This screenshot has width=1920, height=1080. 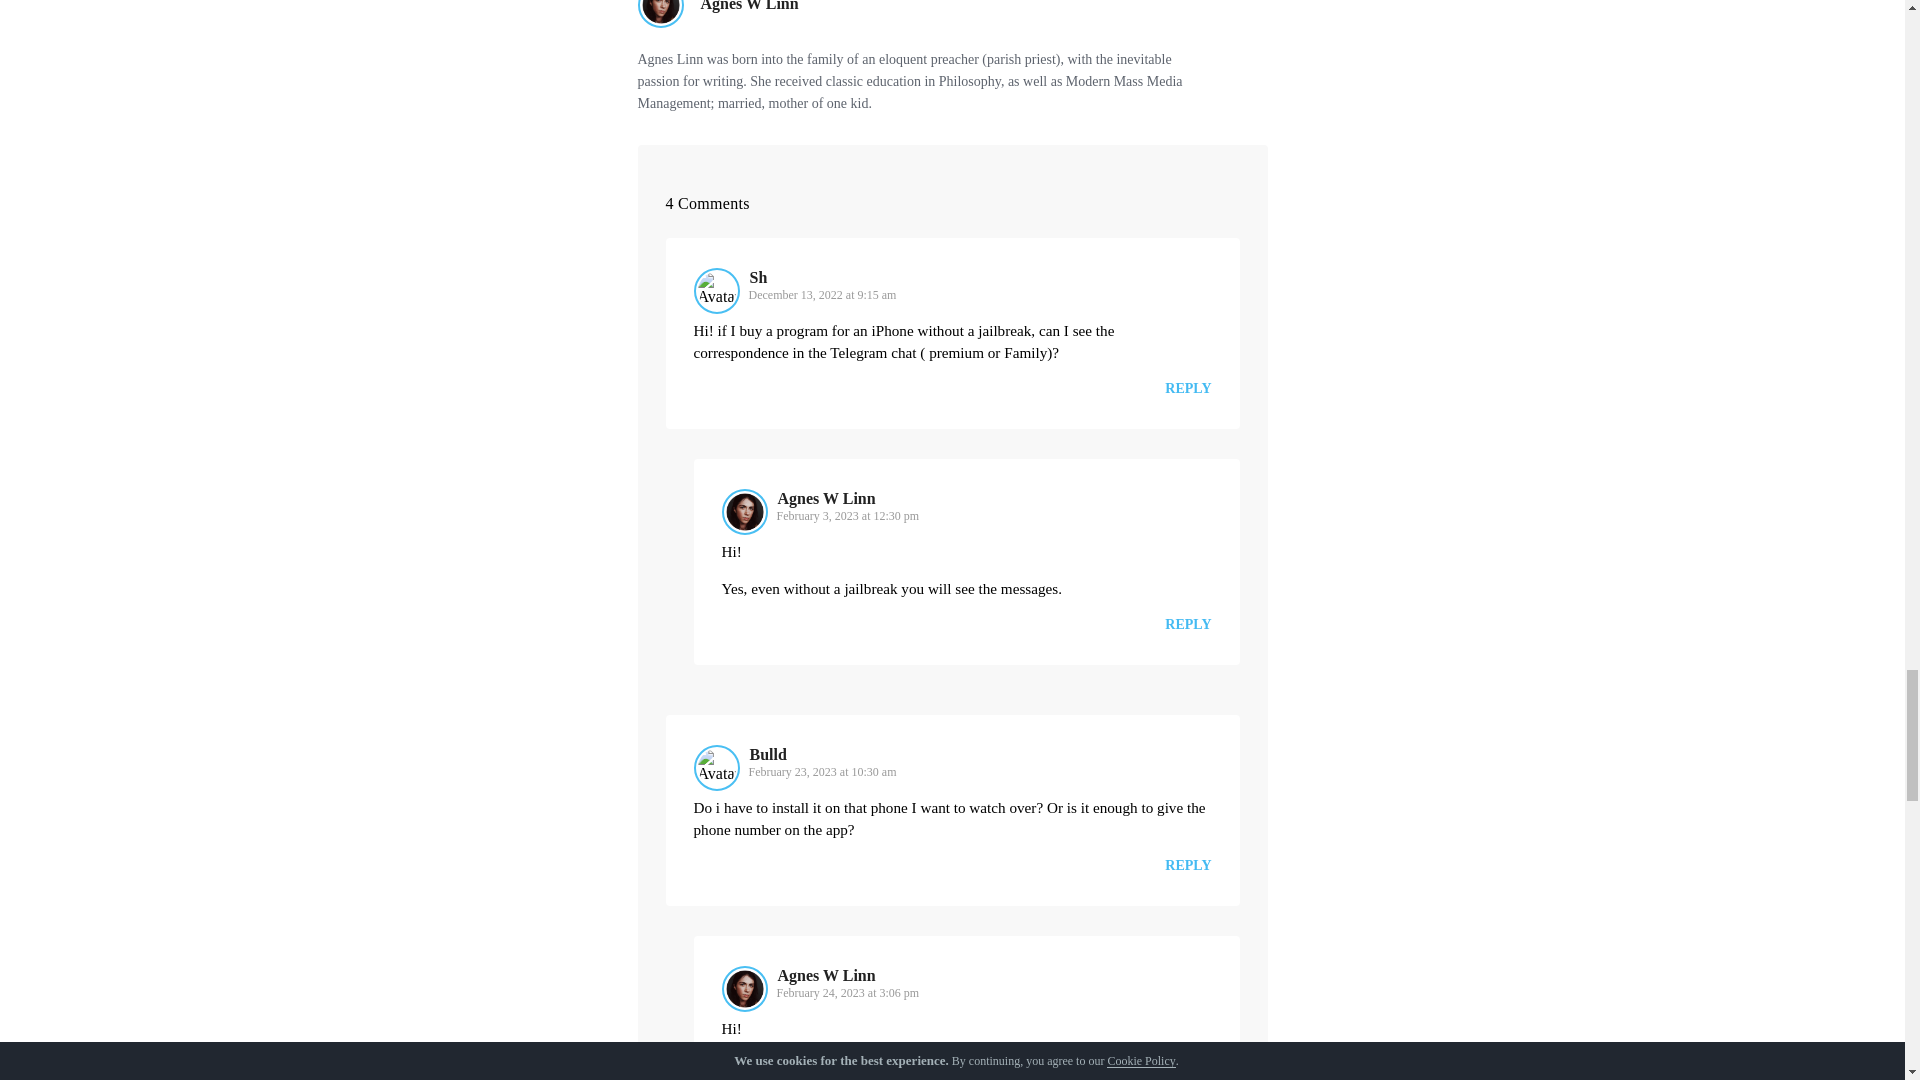 What do you see at coordinates (749, 6) in the screenshot?
I see `Agnes W Linn` at bounding box center [749, 6].